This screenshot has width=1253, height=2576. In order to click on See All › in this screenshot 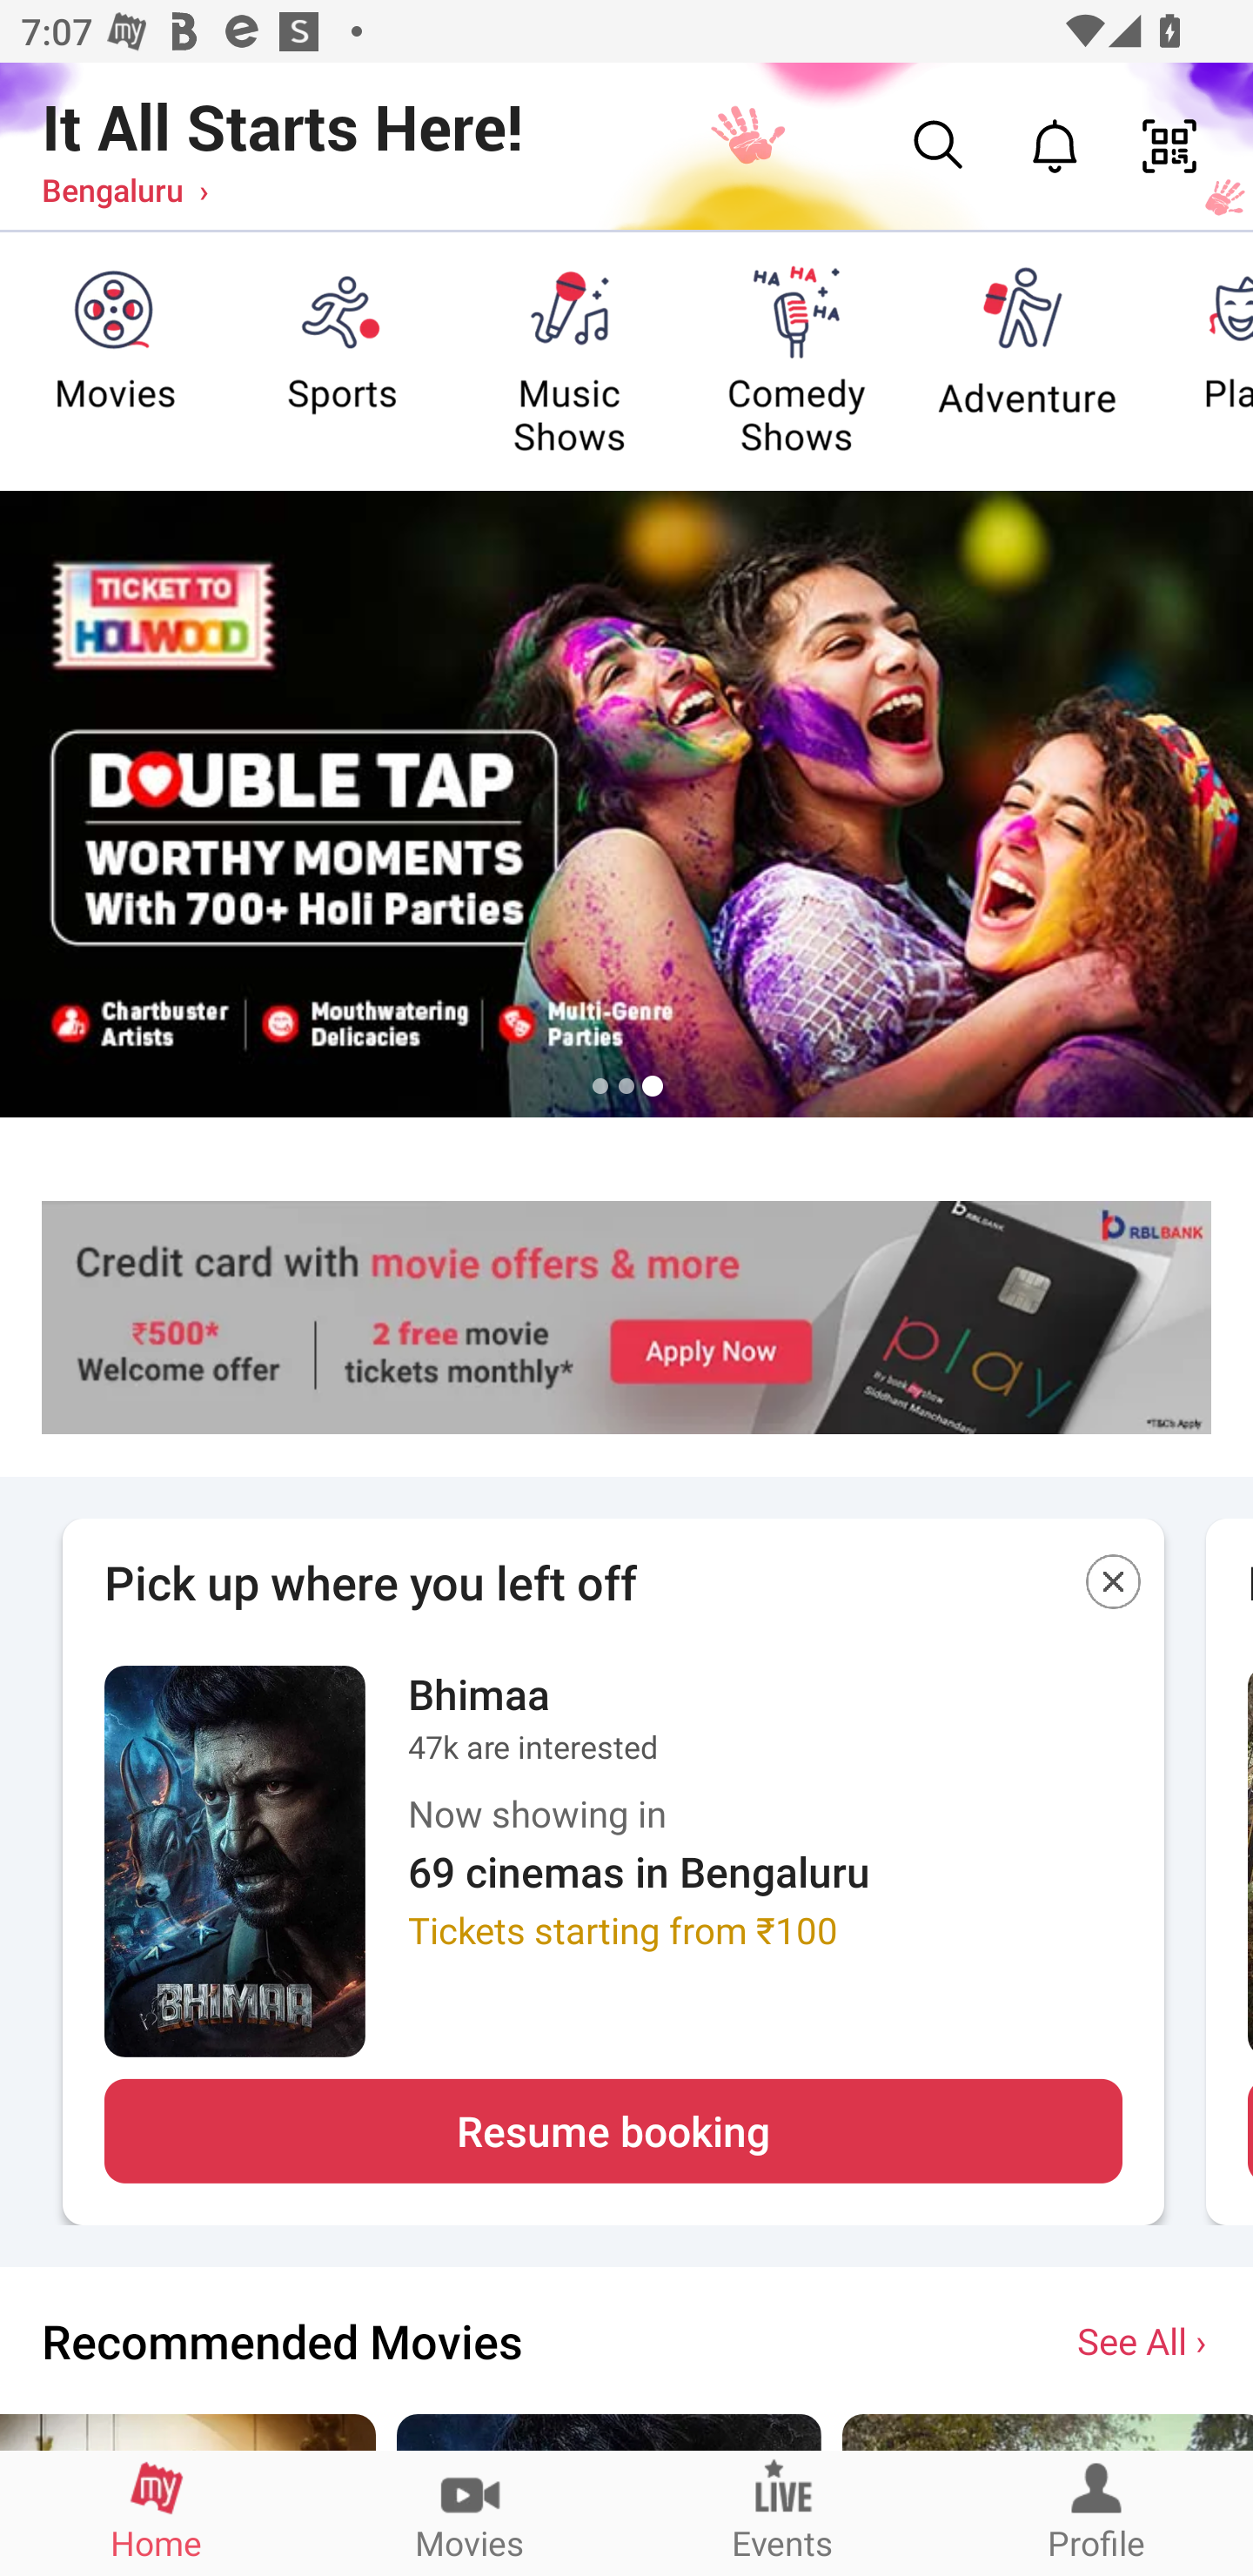, I will do `click(1144, 2340)`.